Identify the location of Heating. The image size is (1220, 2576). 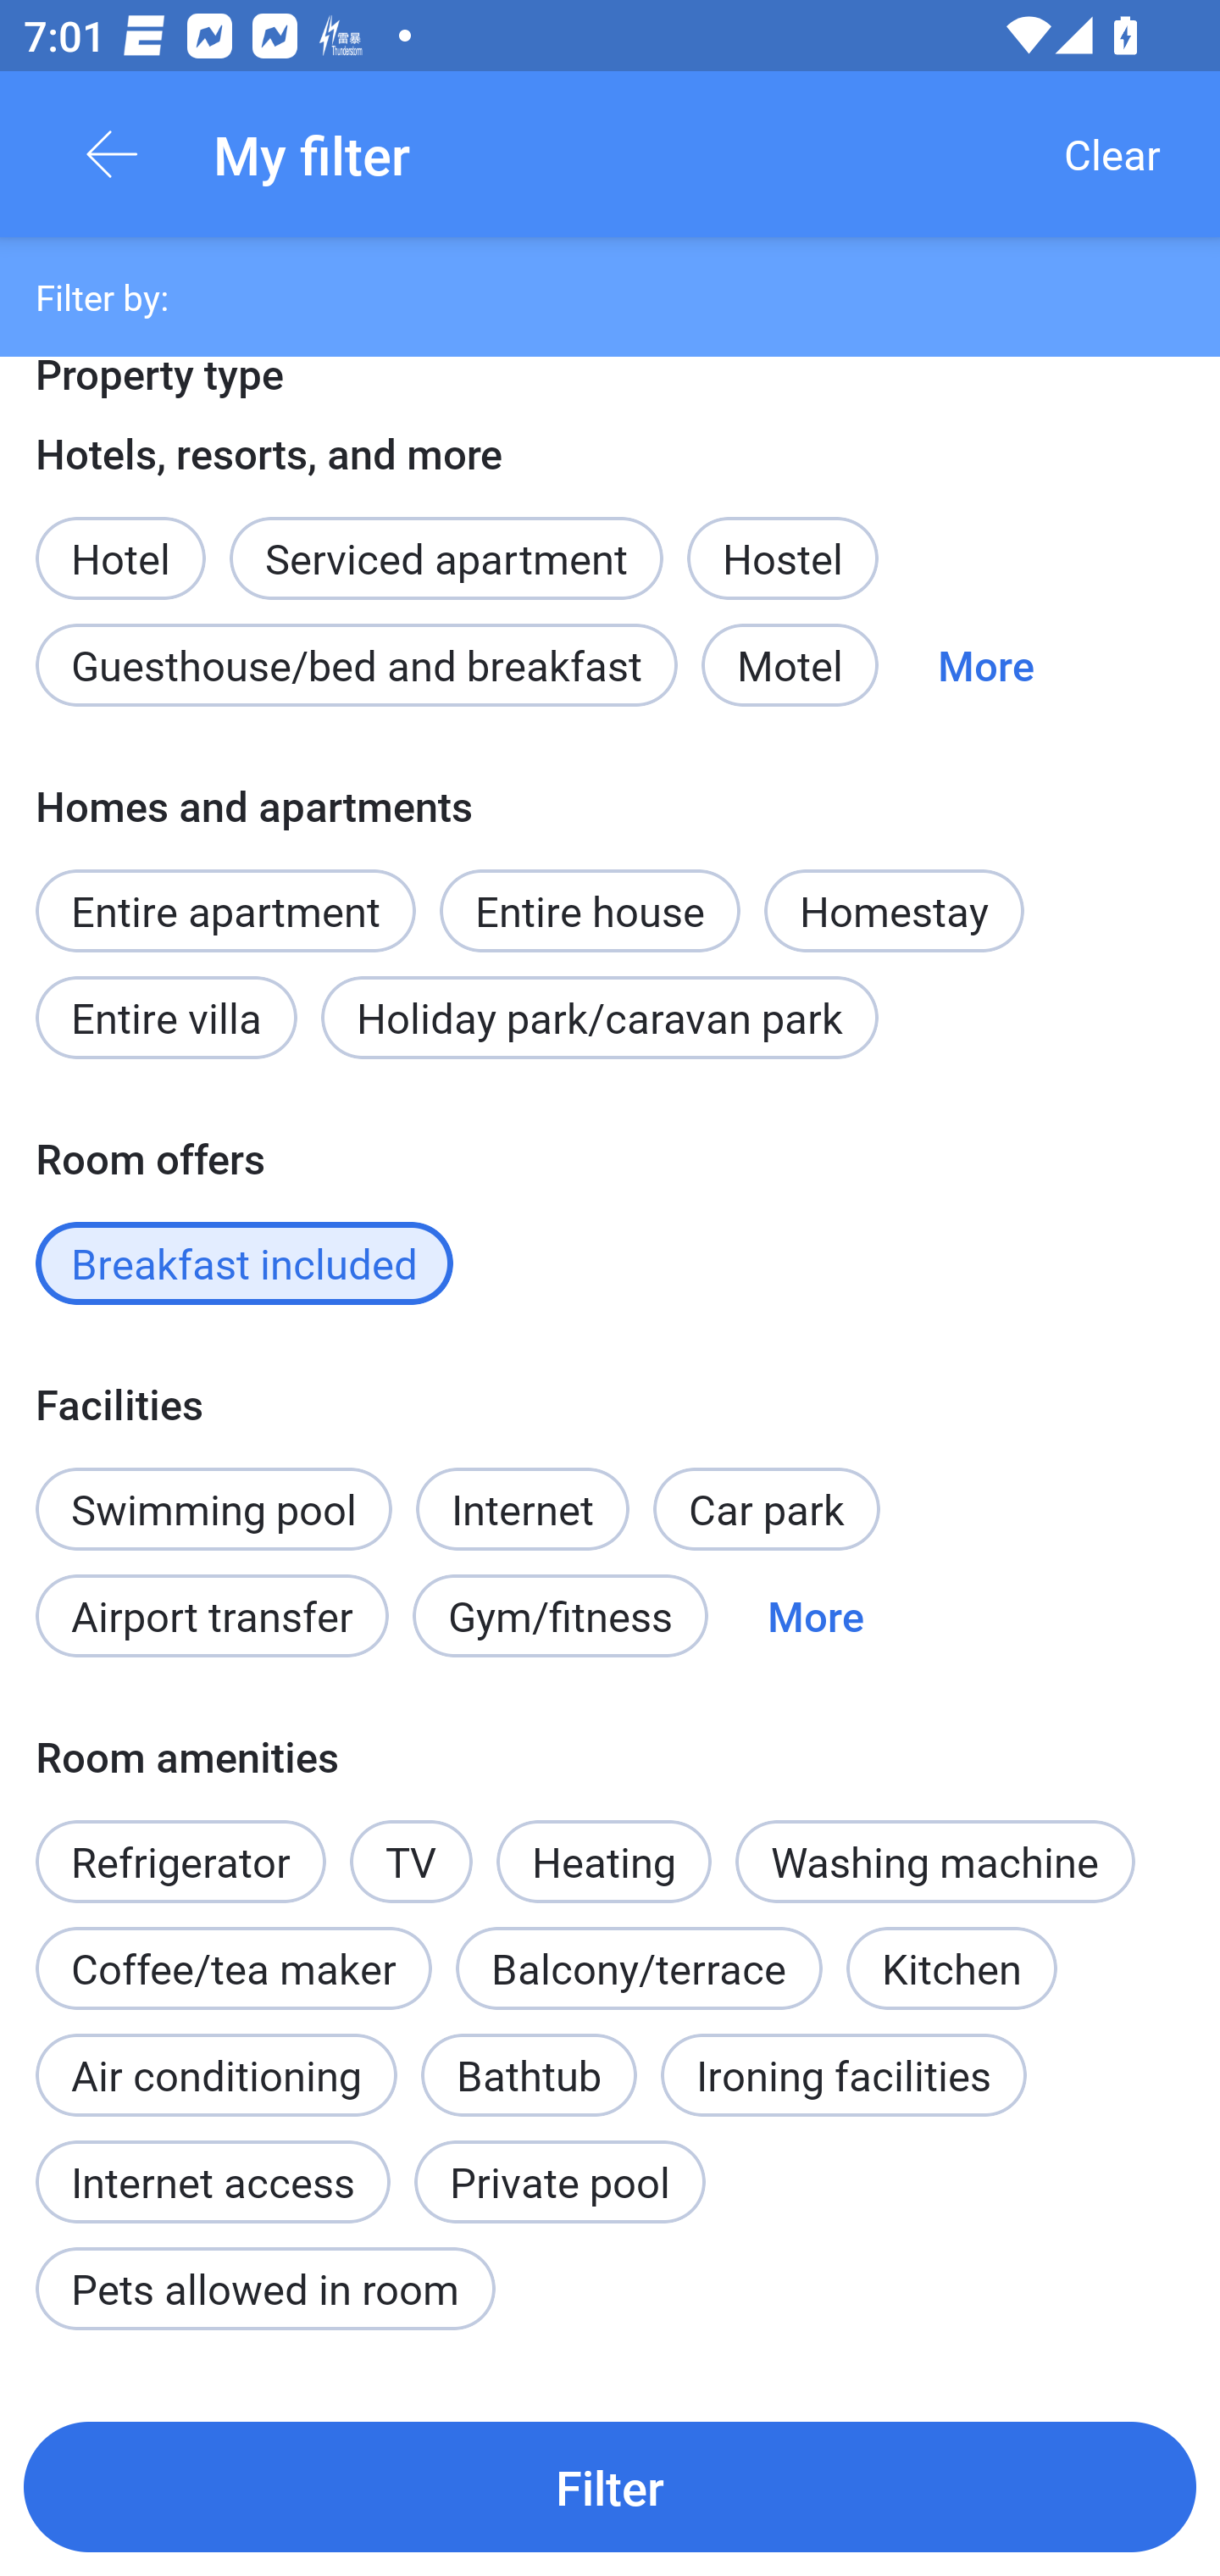
(603, 1844).